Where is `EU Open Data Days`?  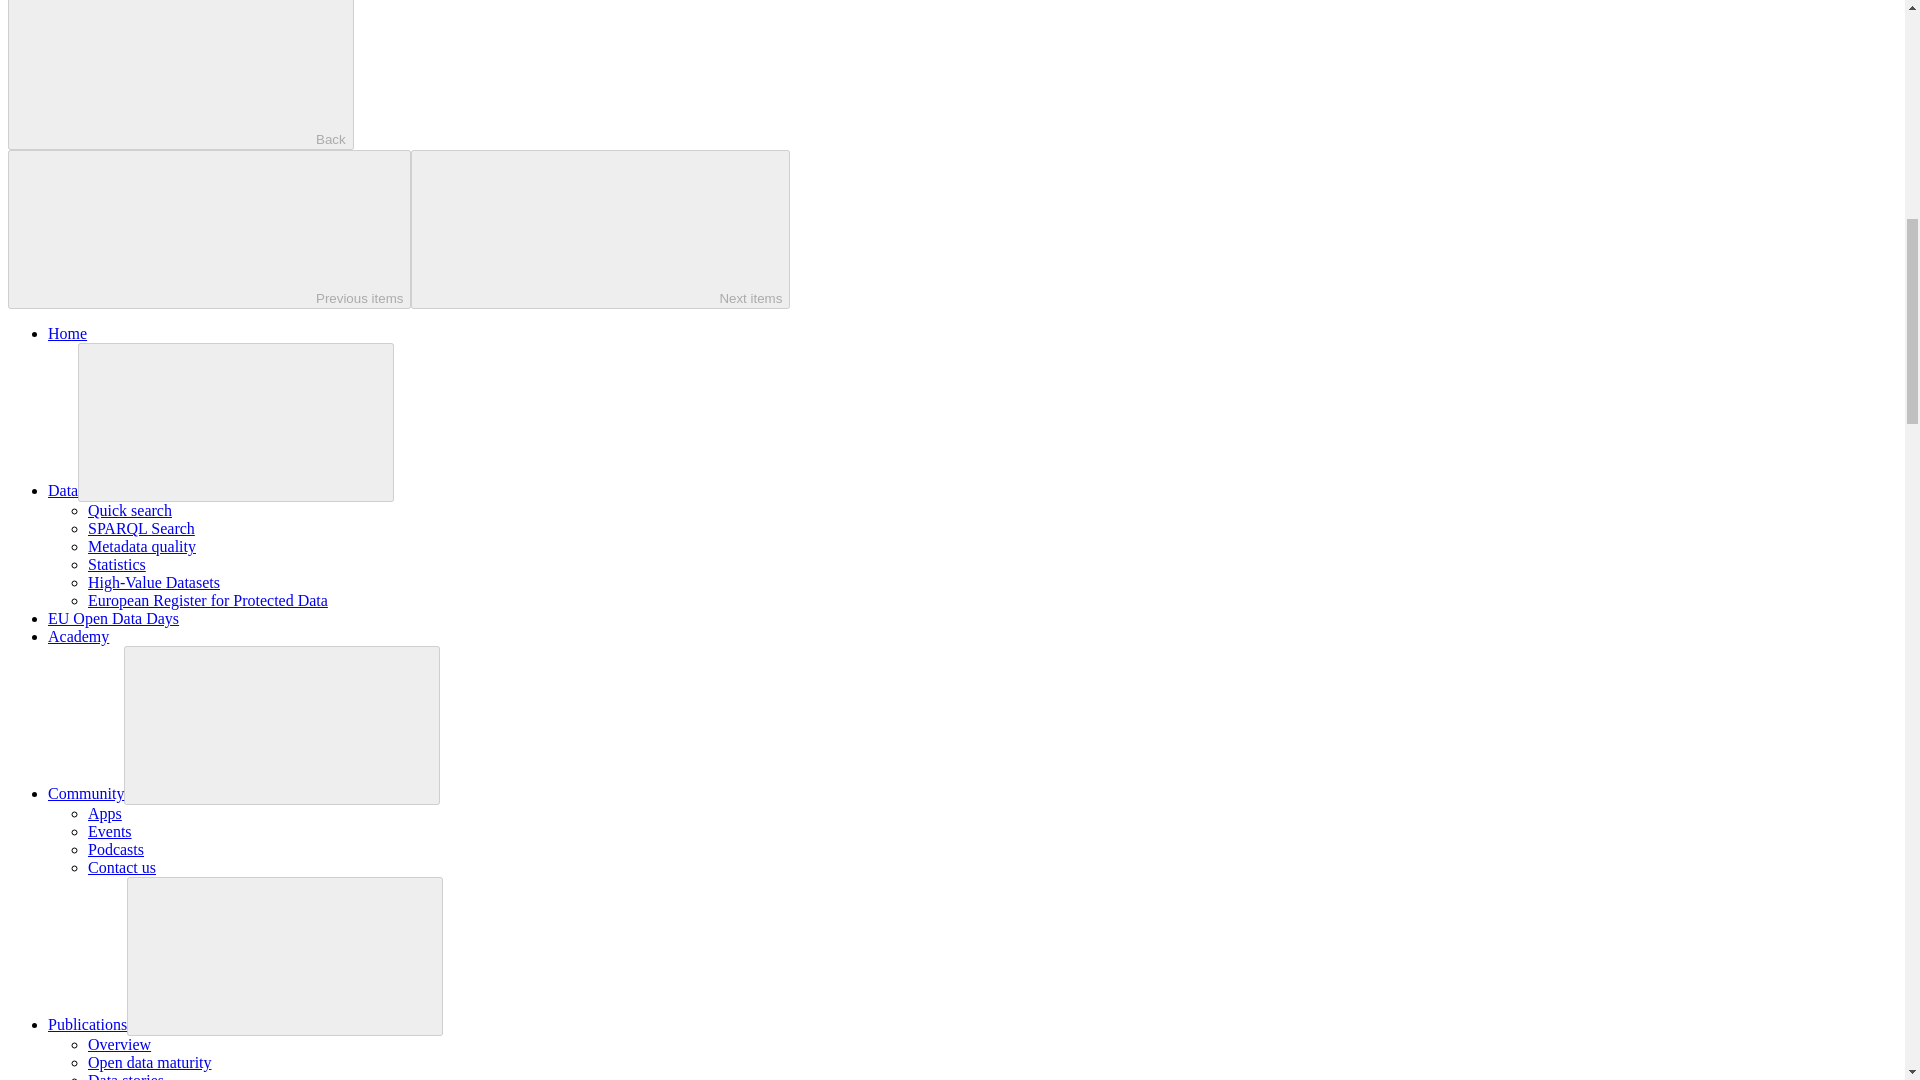
EU Open Data Days is located at coordinates (113, 618).